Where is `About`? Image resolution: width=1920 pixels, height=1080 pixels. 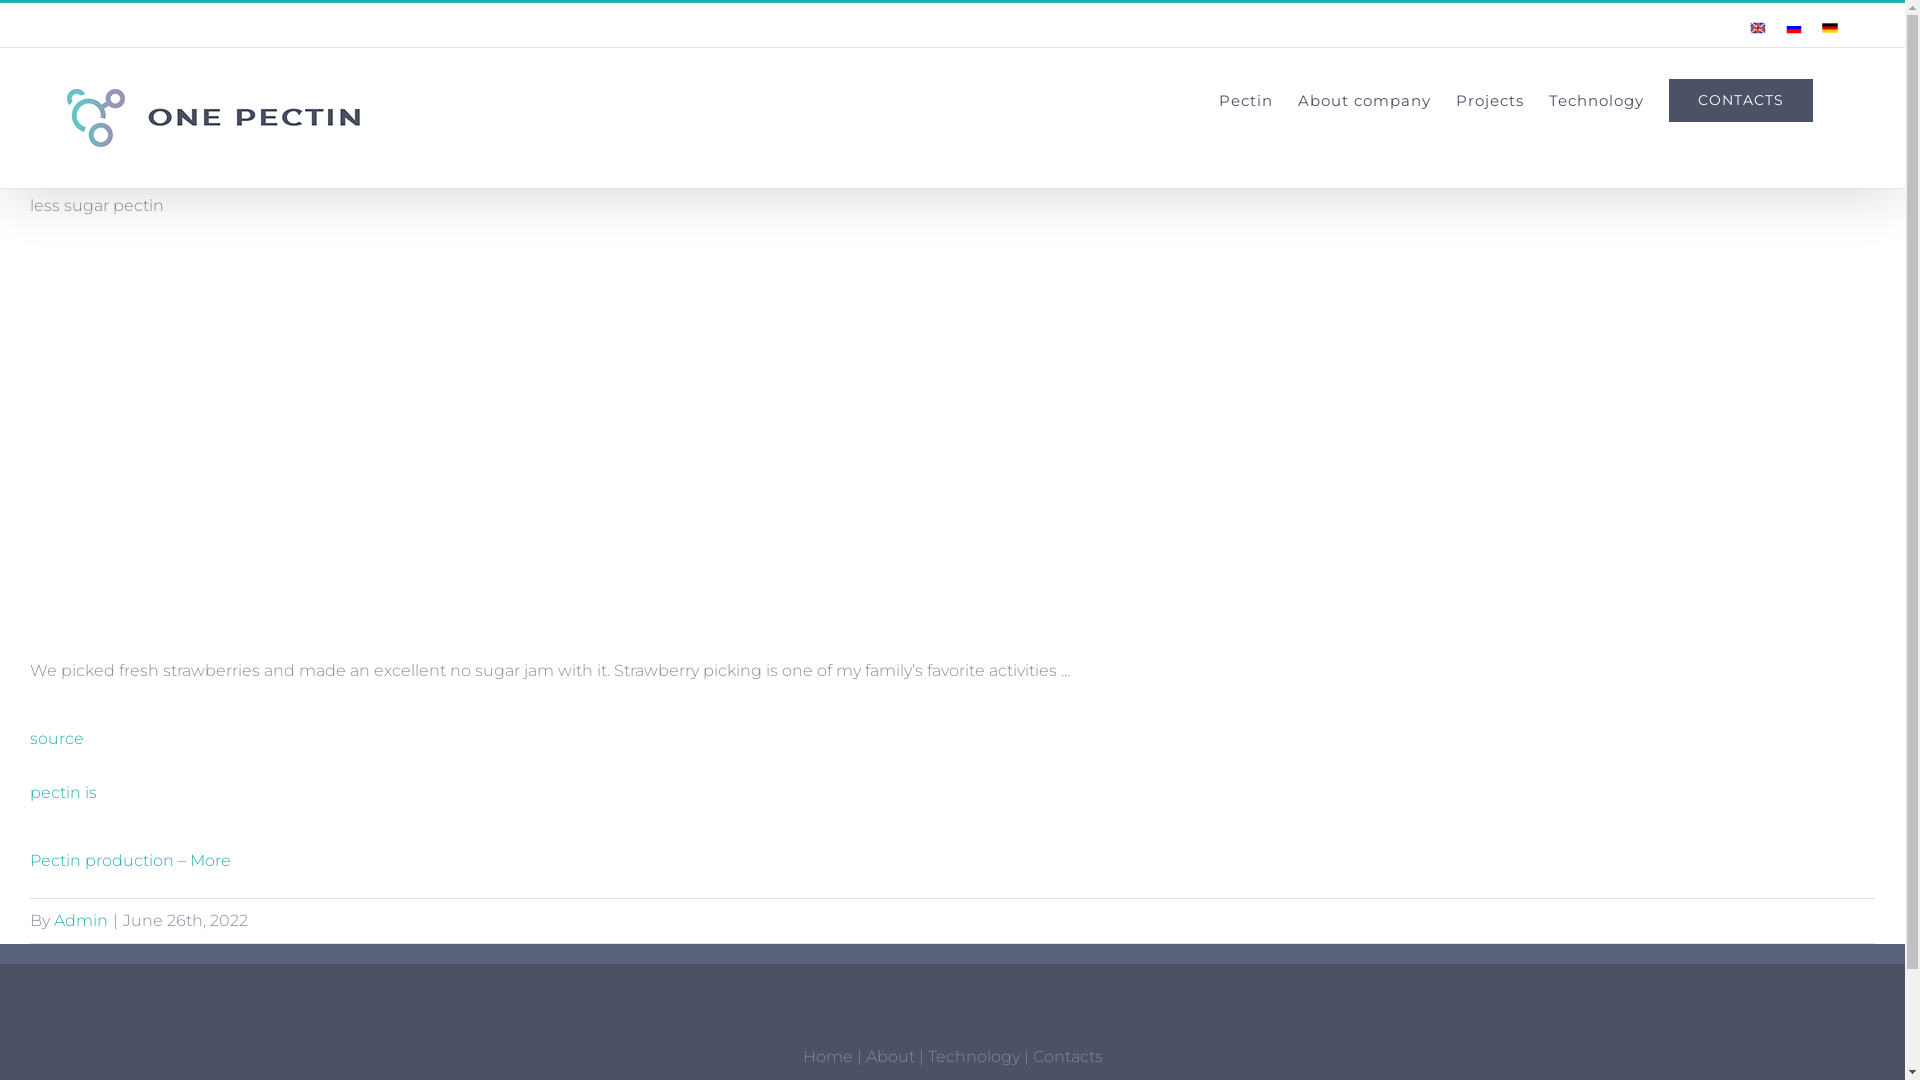 About is located at coordinates (890, 1056).